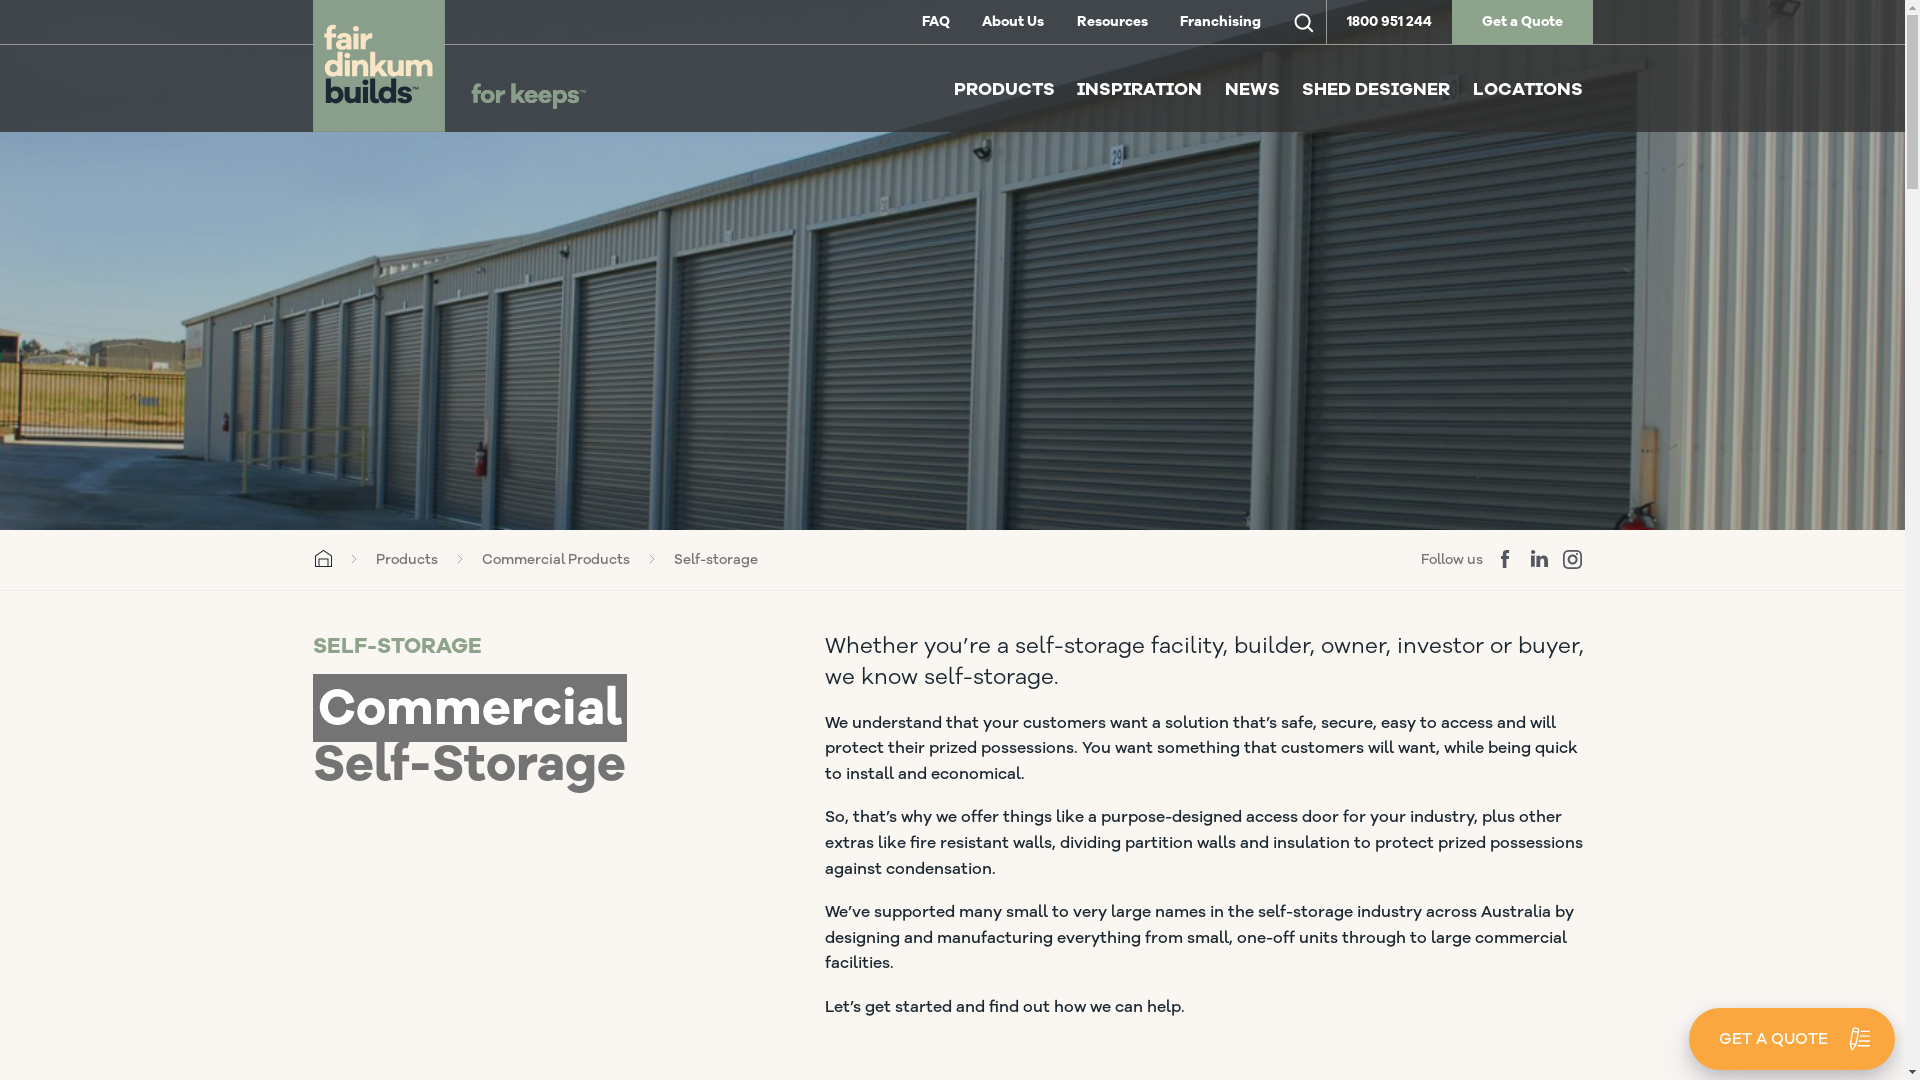  Describe the element at coordinates (1252, 90) in the screenshot. I see `NEWS` at that location.